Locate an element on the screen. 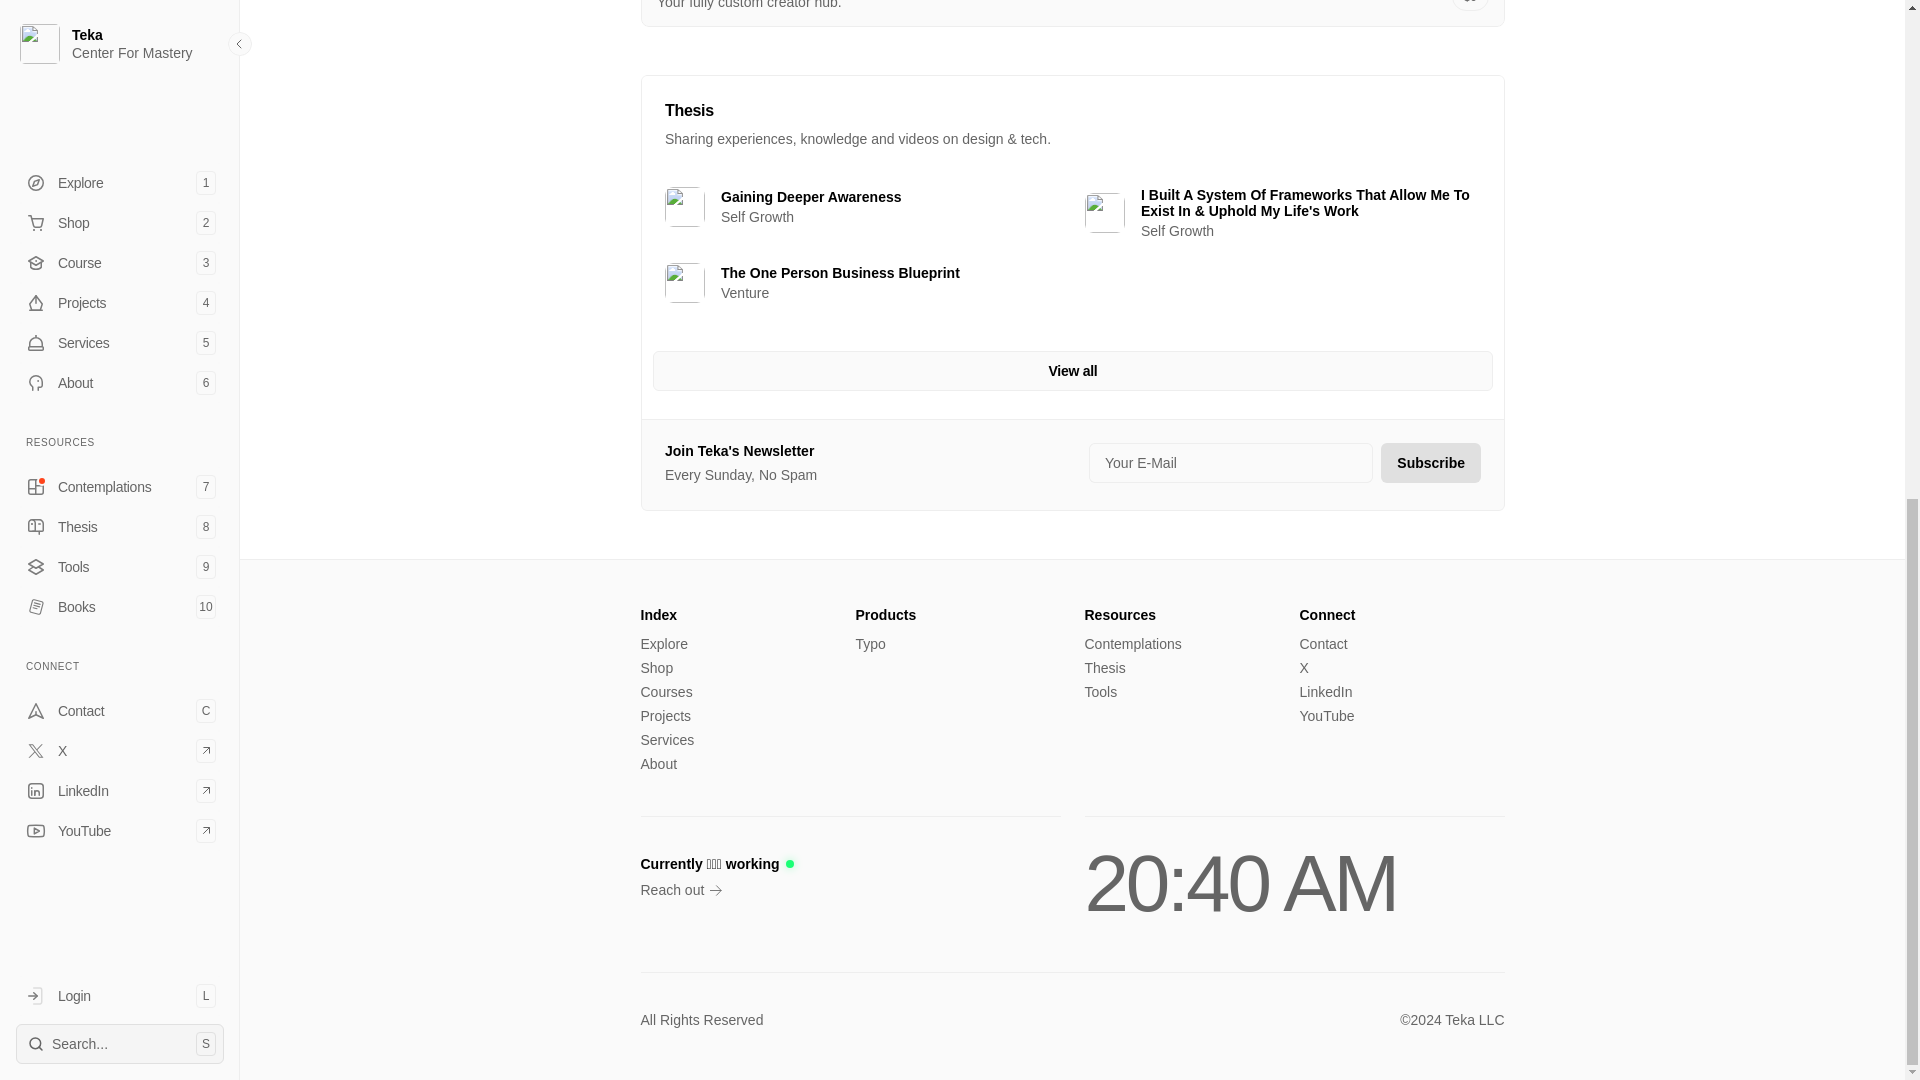  Explore is located at coordinates (862, 206).